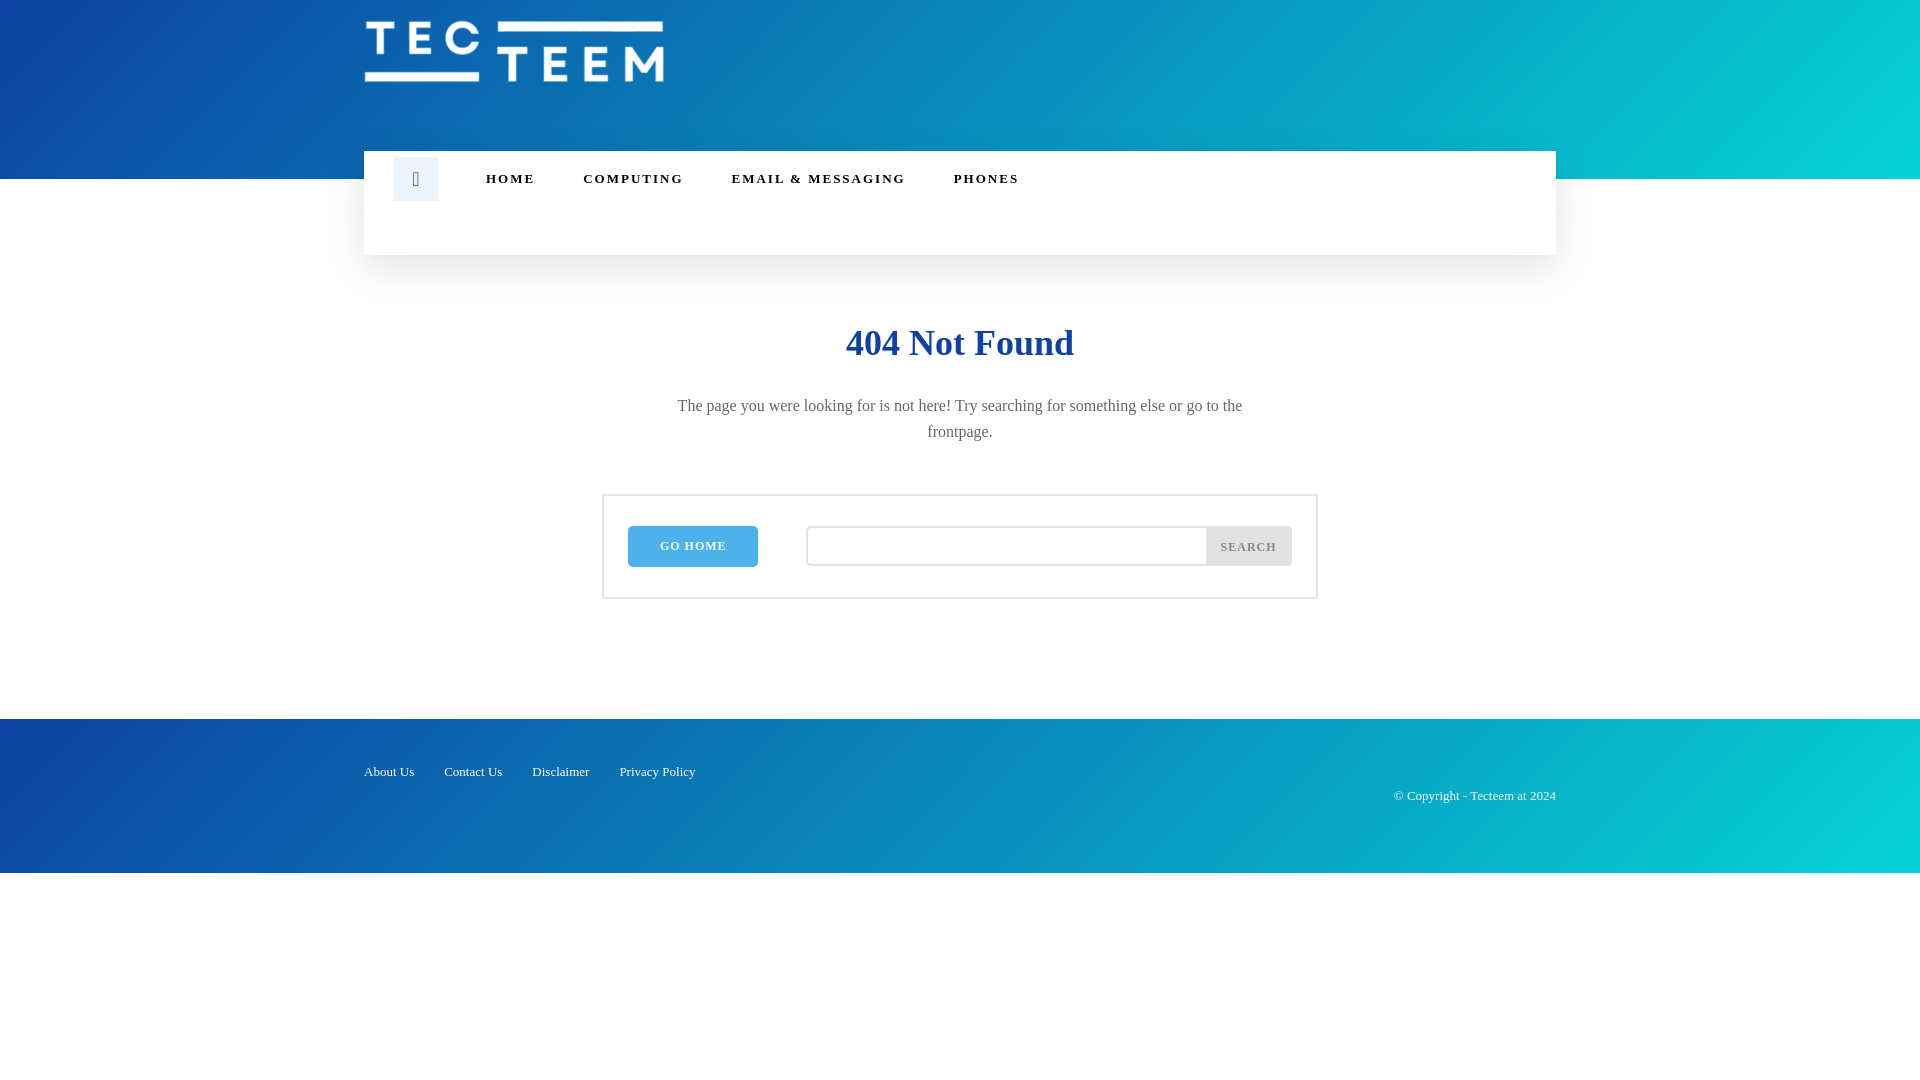 This screenshot has width=1920, height=1080. Describe the element at coordinates (692, 546) in the screenshot. I see `GO HOME` at that location.